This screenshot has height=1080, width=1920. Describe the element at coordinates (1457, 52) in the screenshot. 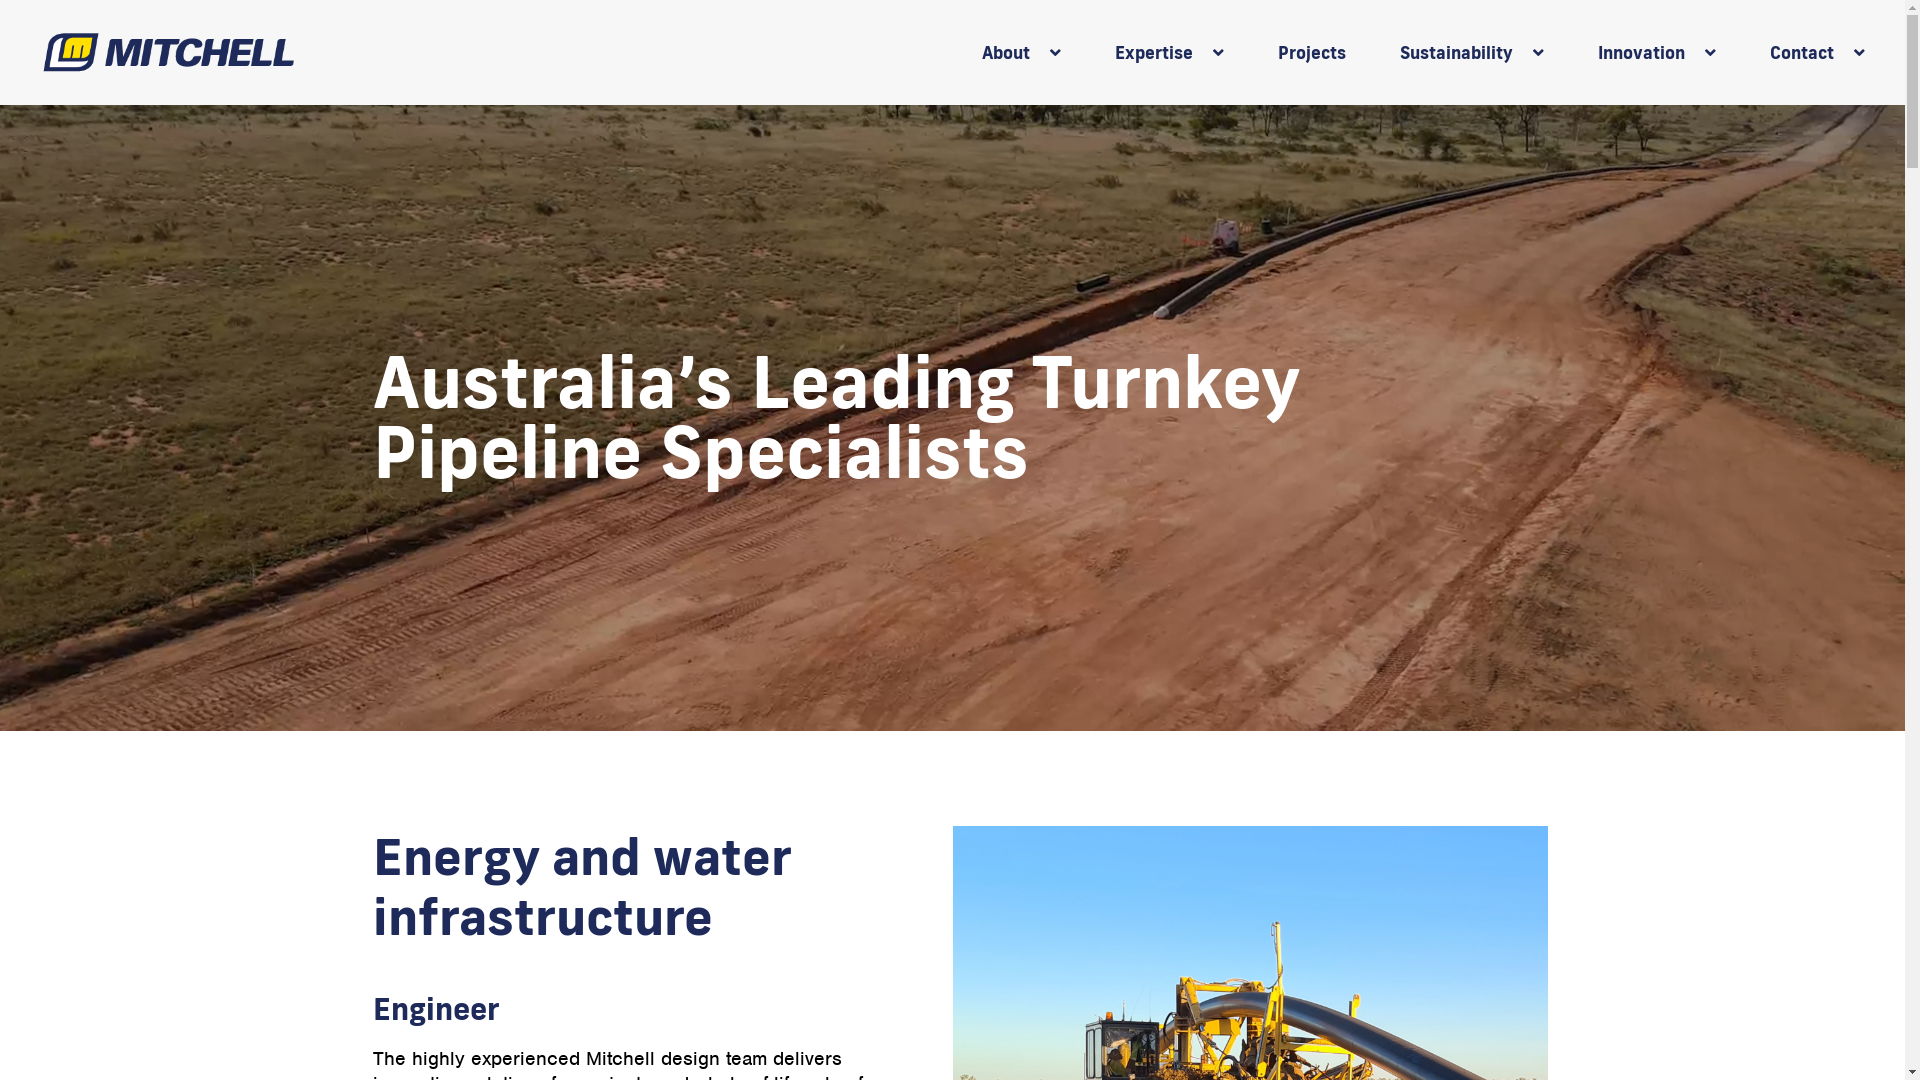

I see `Sustainability` at that location.